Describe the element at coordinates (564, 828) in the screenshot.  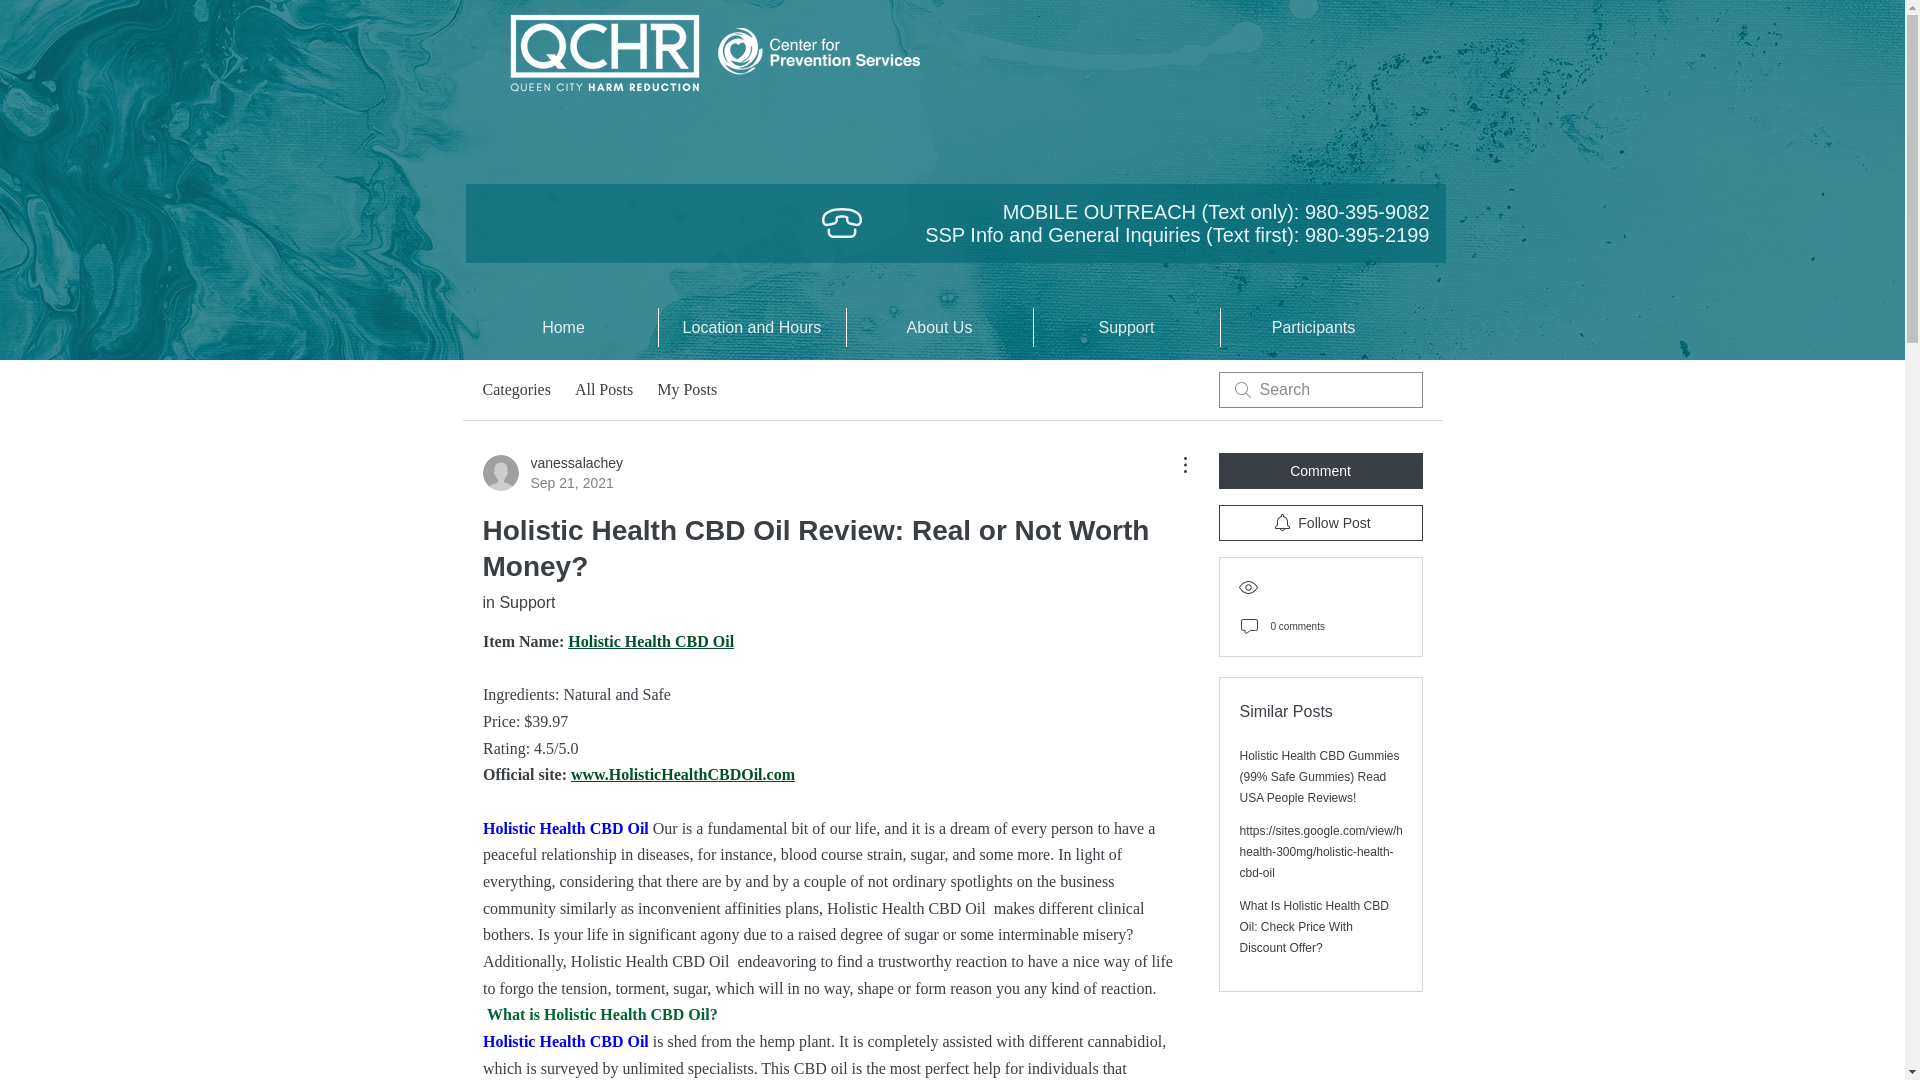
I see `Holistic Health CBD Oil` at that location.